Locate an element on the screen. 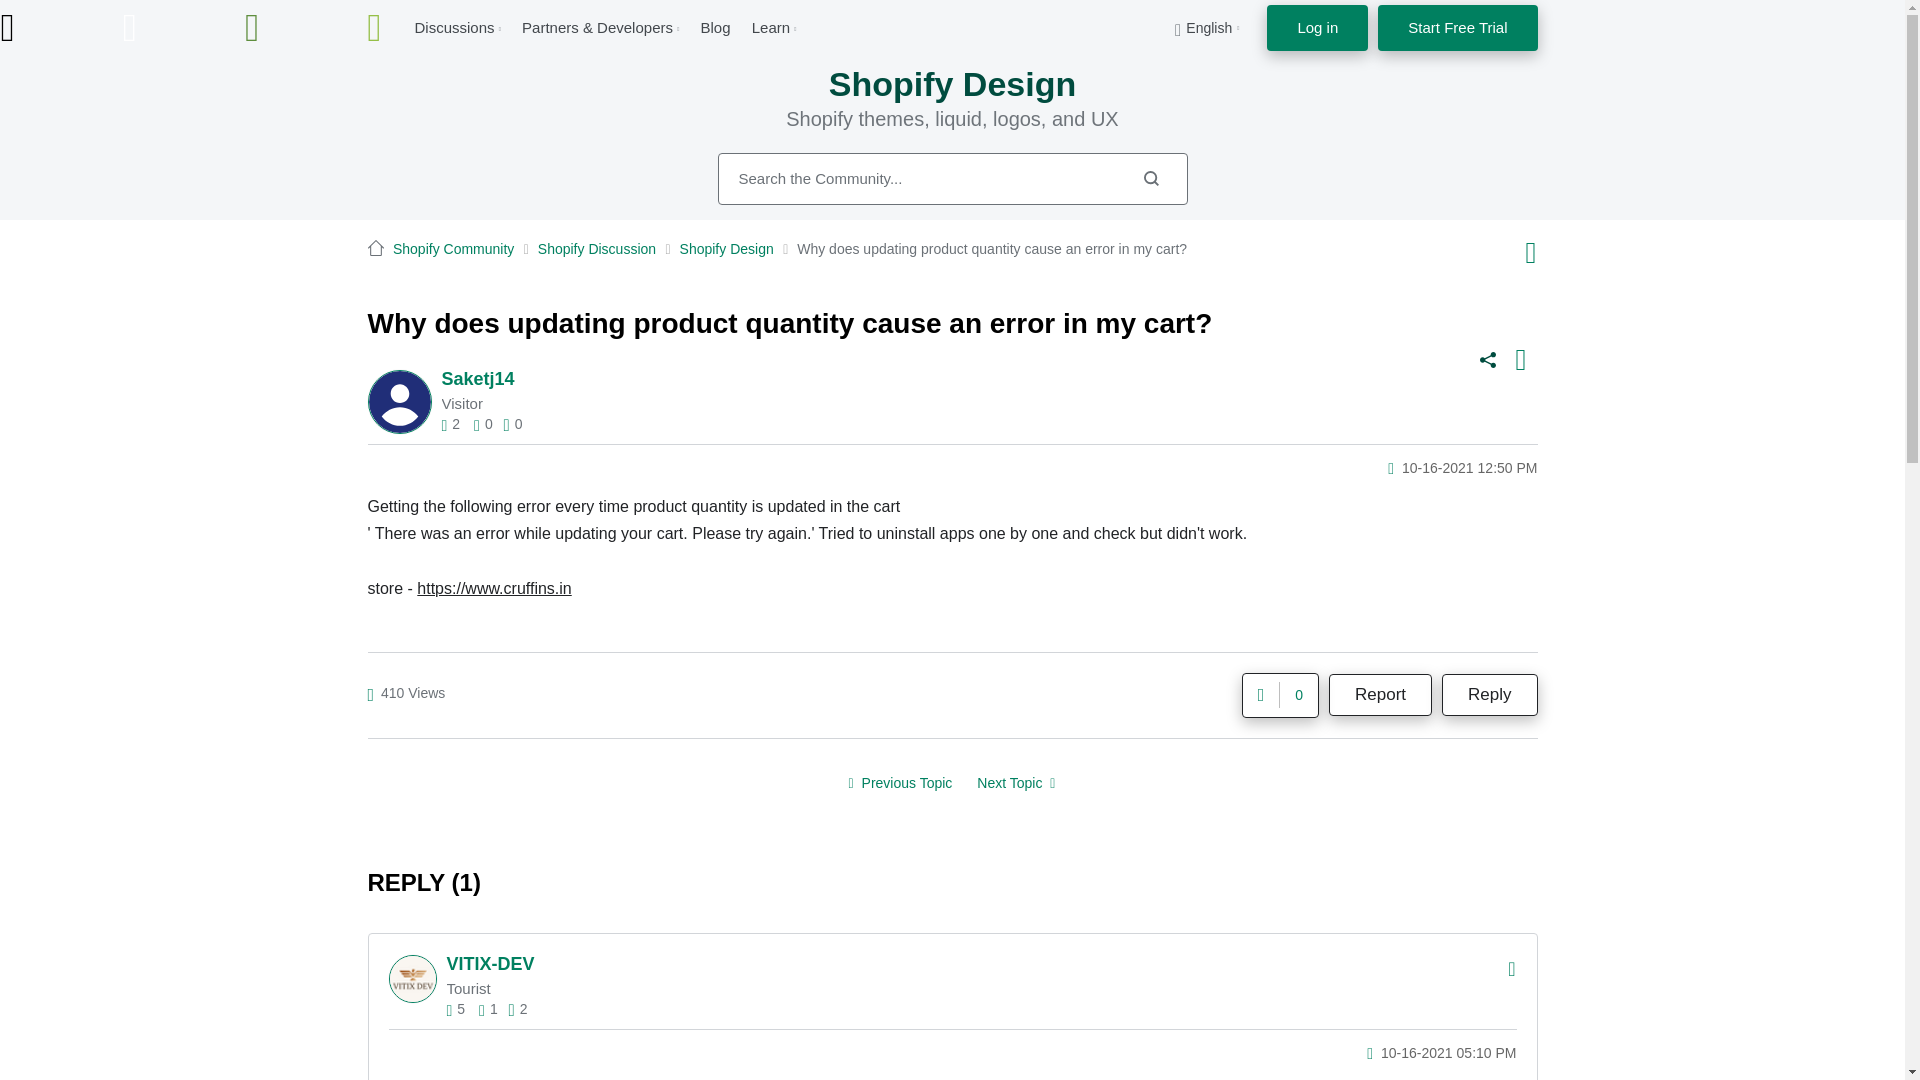  Search is located at coordinates (1150, 178).